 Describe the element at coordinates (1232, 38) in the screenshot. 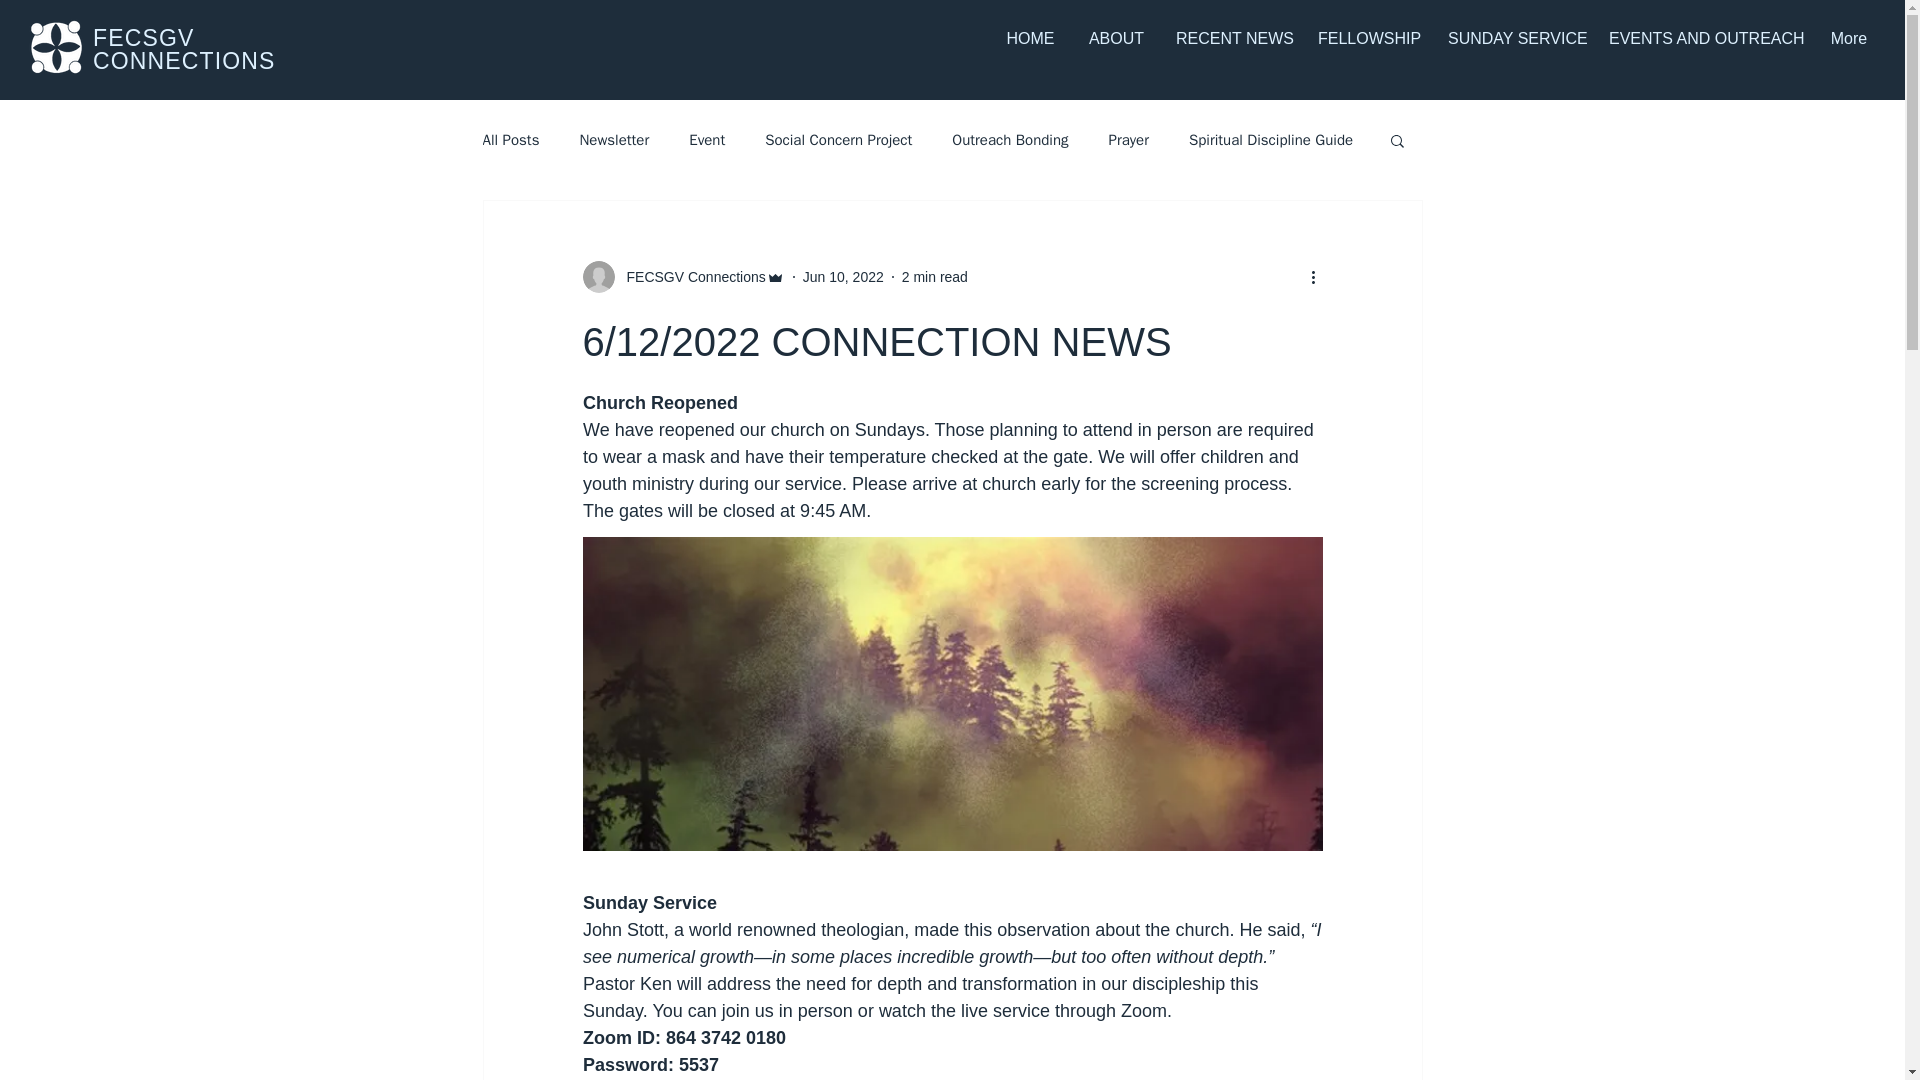

I see `RECENT NEWS` at that location.